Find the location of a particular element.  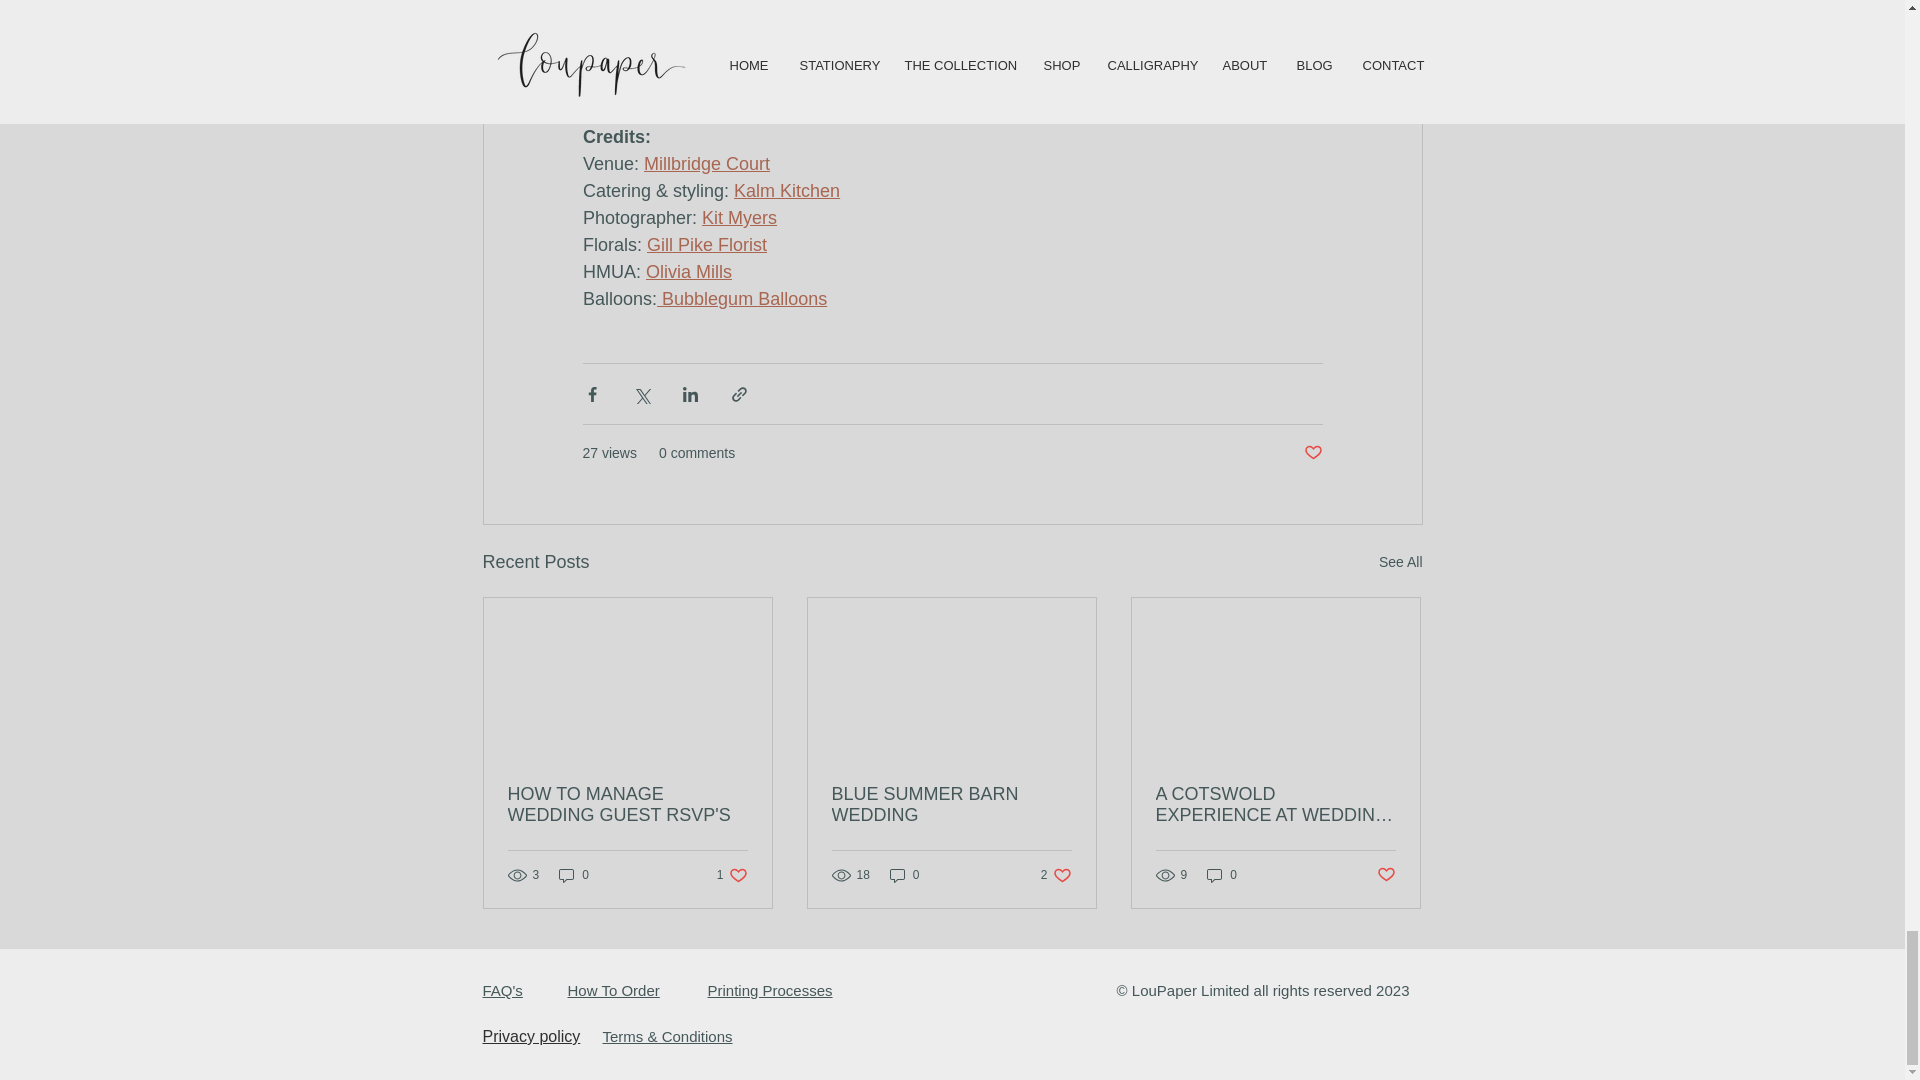

curated collection of stationery designs is located at coordinates (806, 56).